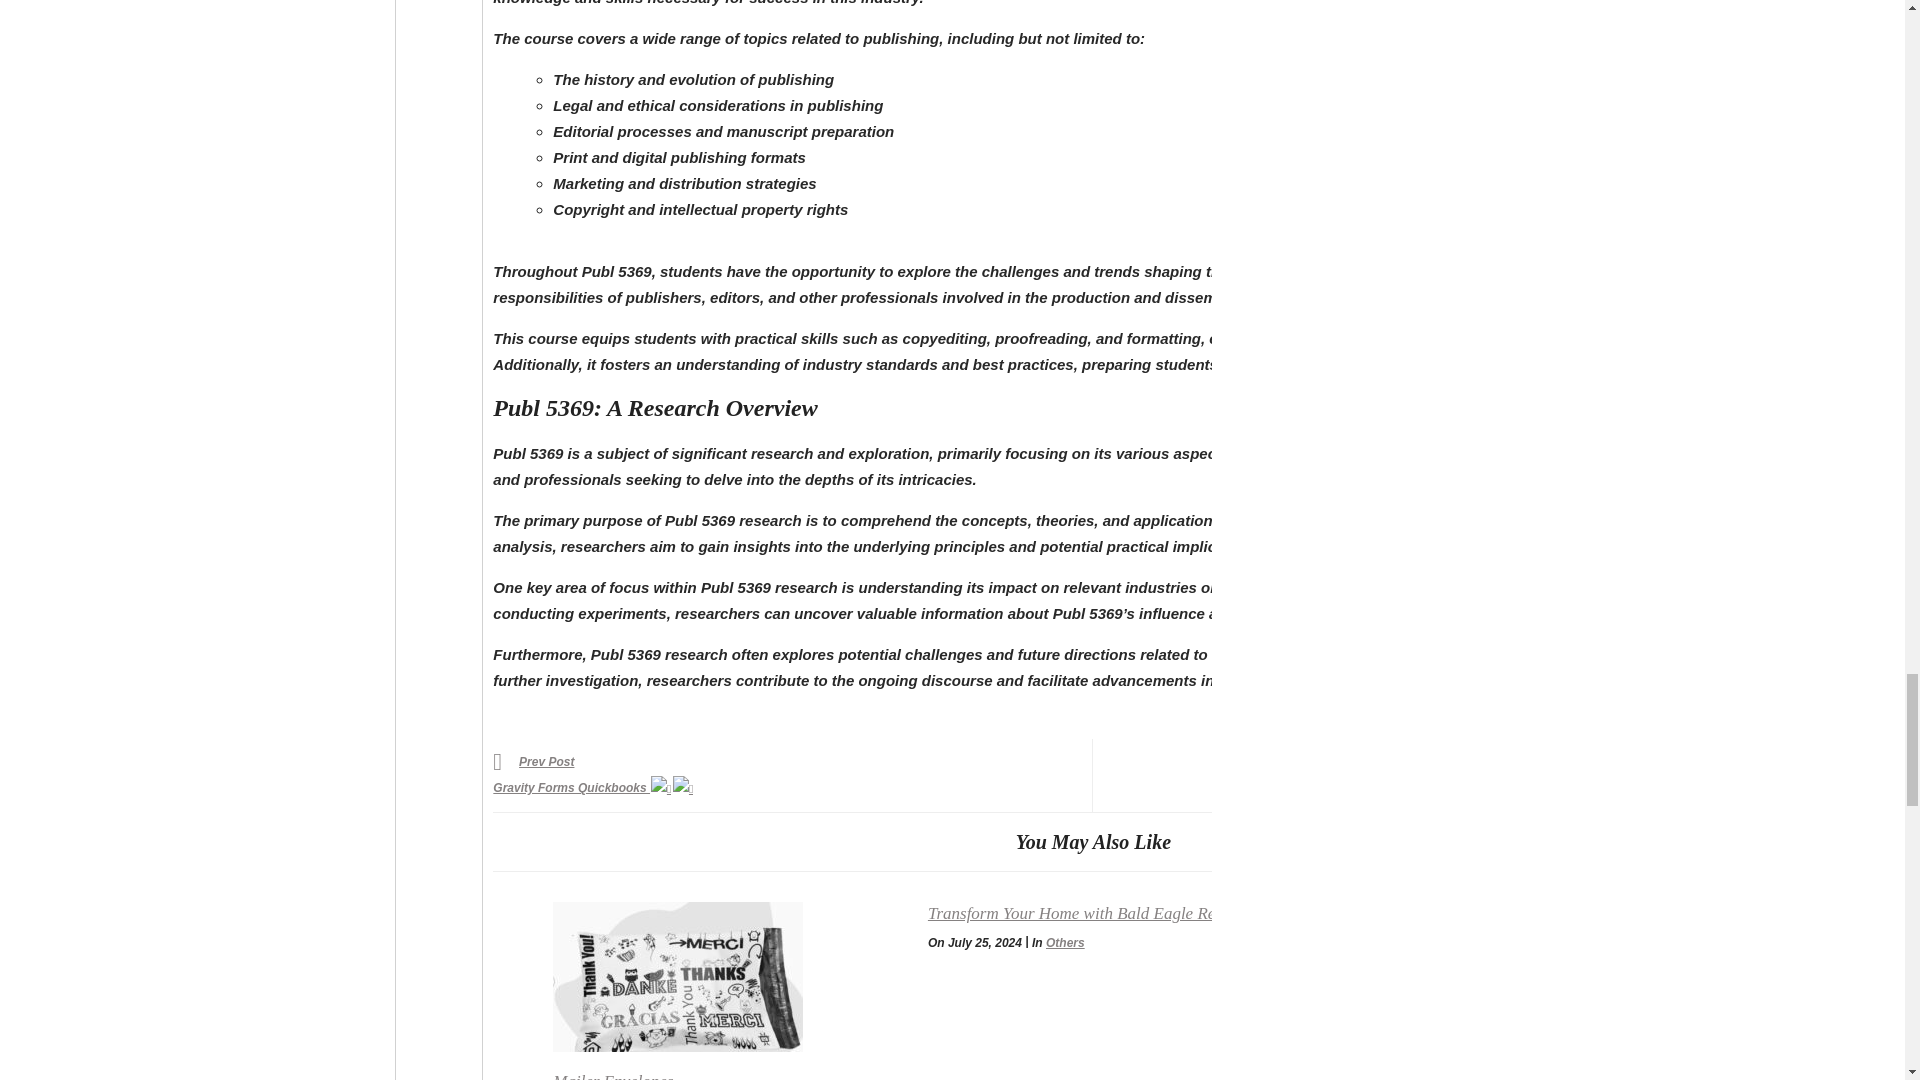 The image size is (1920, 1080). What do you see at coordinates (729, 976) in the screenshot?
I see `Mailer Envelopes` at bounding box center [729, 976].